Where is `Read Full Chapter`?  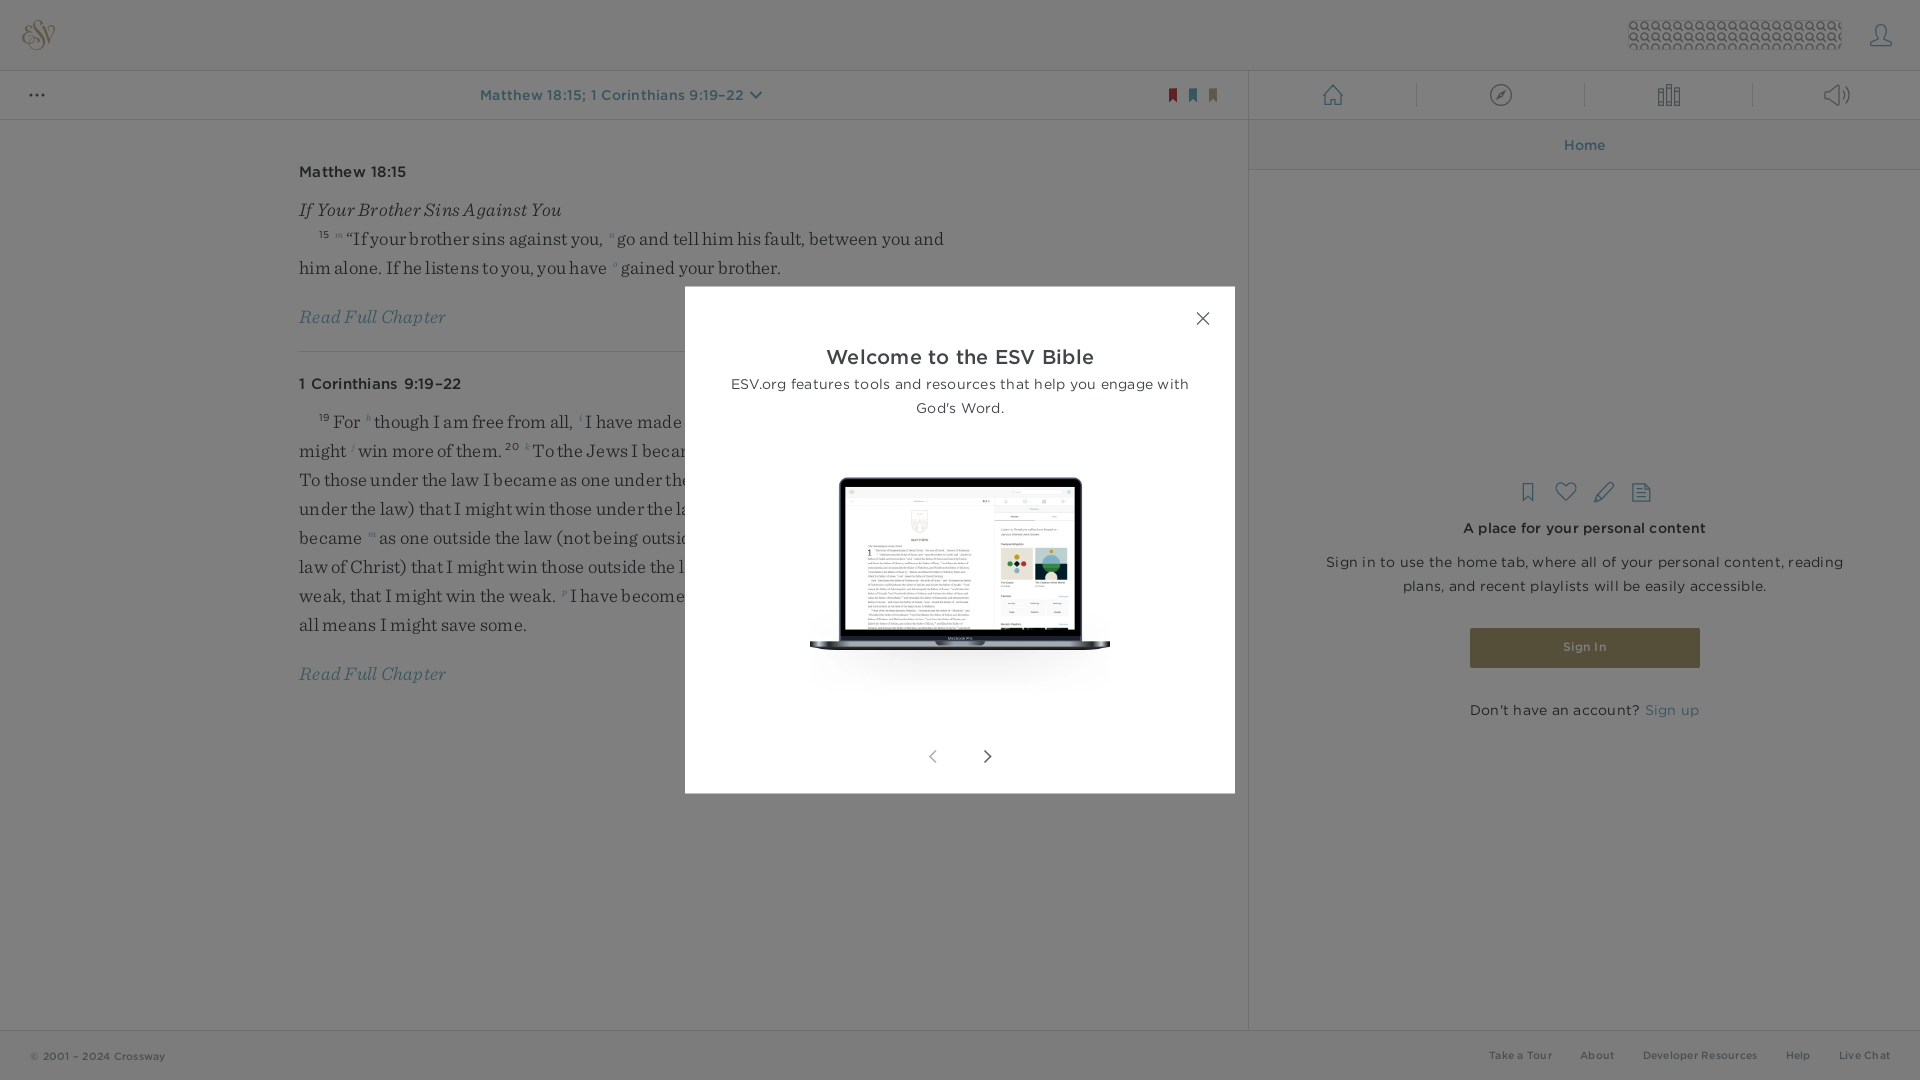
Read Full Chapter is located at coordinates (372, 316).